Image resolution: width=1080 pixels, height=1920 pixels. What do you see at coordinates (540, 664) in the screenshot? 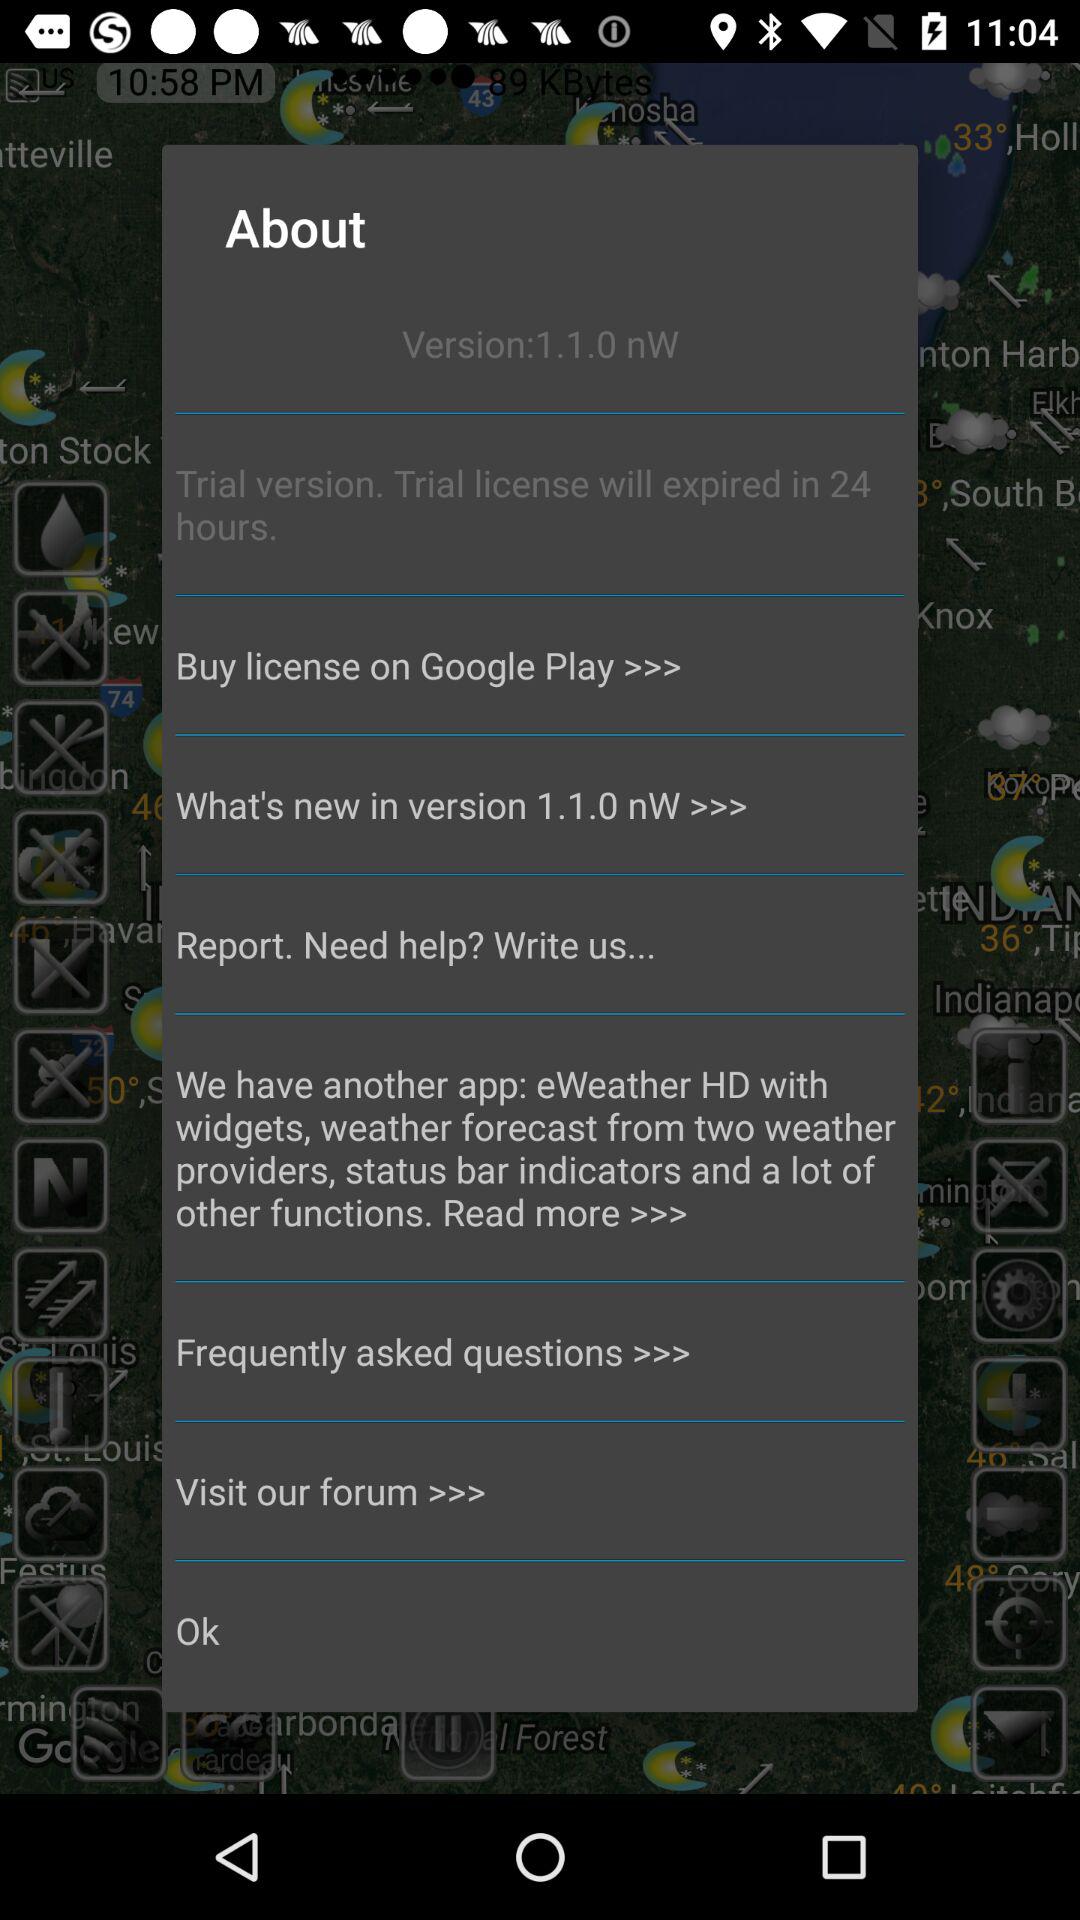
I see `jump until buy license on icon` at bounding box center [540, 664].